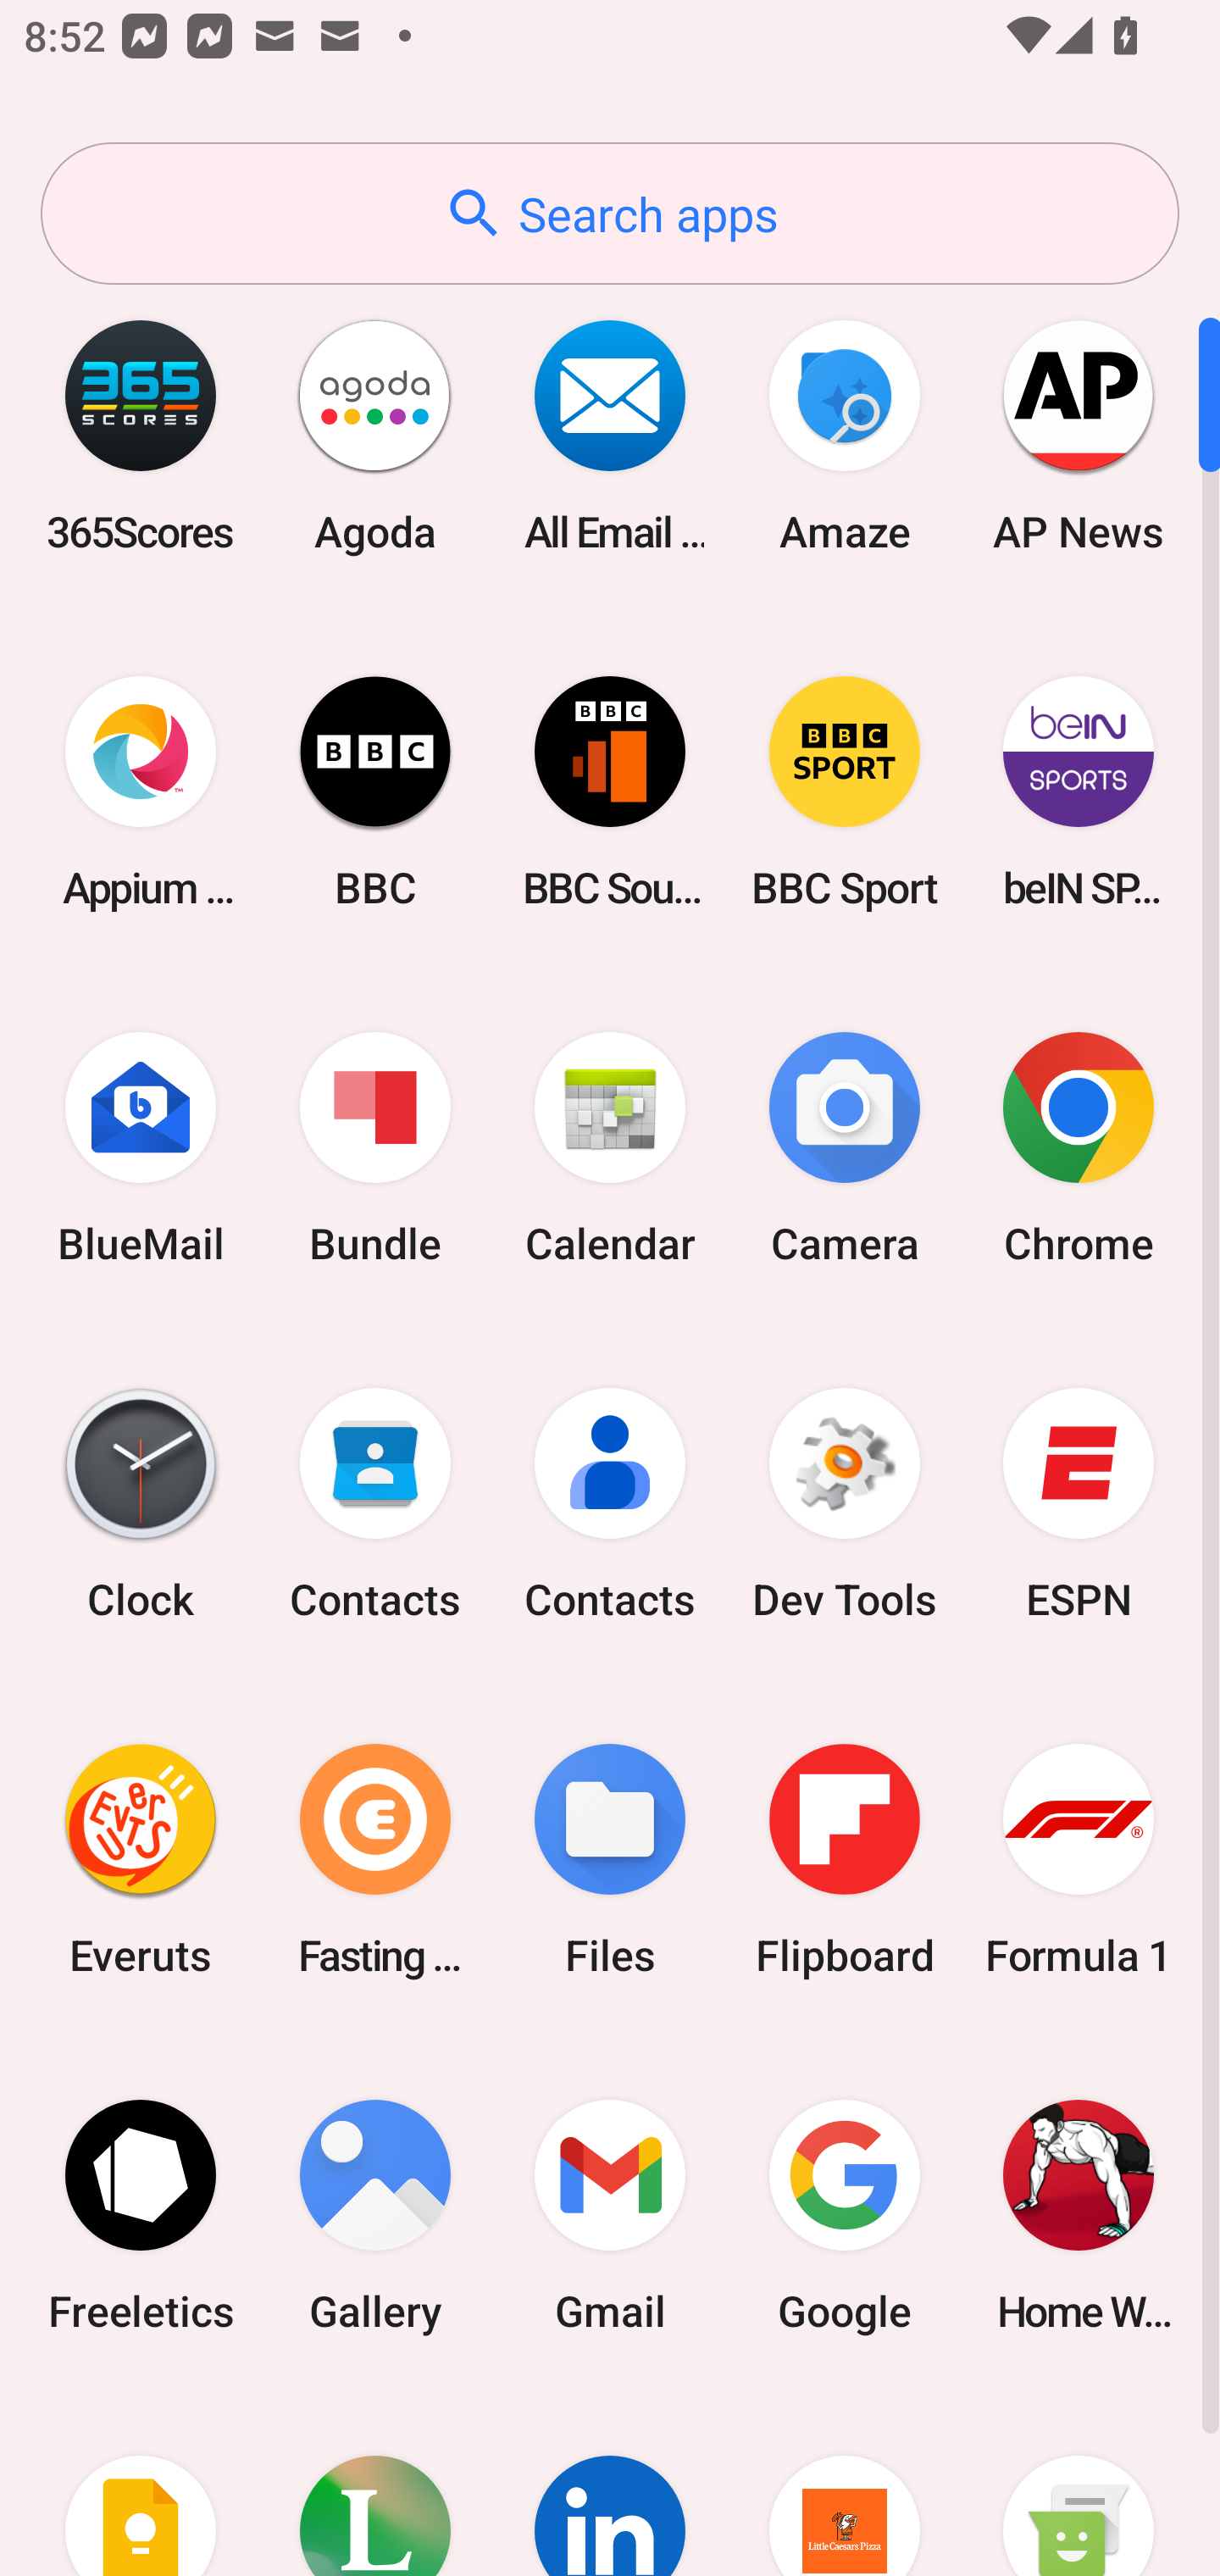 The height and width of the screenshot is (2576, 1220). What do you see at coordinates (844, 2215) in the screenshot?
I see `Google` at bounding box center [844, 2215].